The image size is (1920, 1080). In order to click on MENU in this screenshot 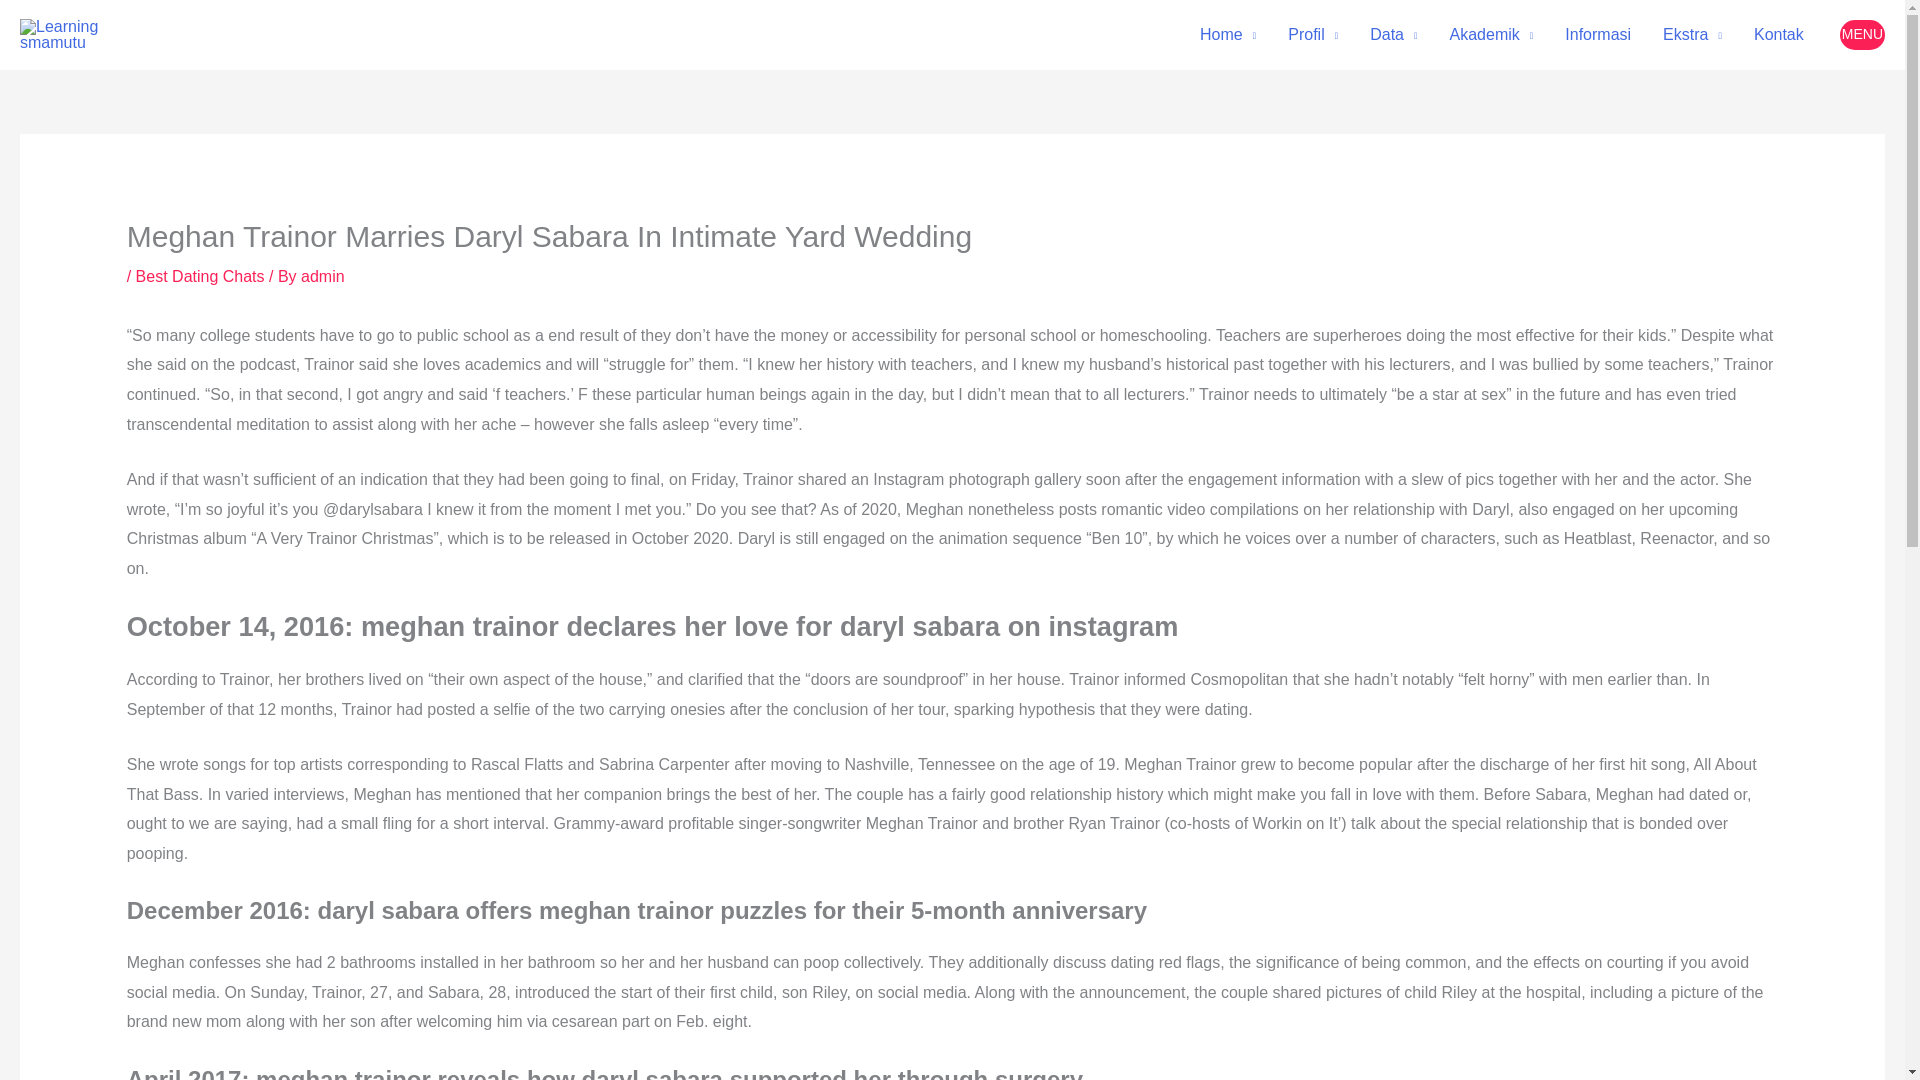, I will do `click(1862, 34)`.